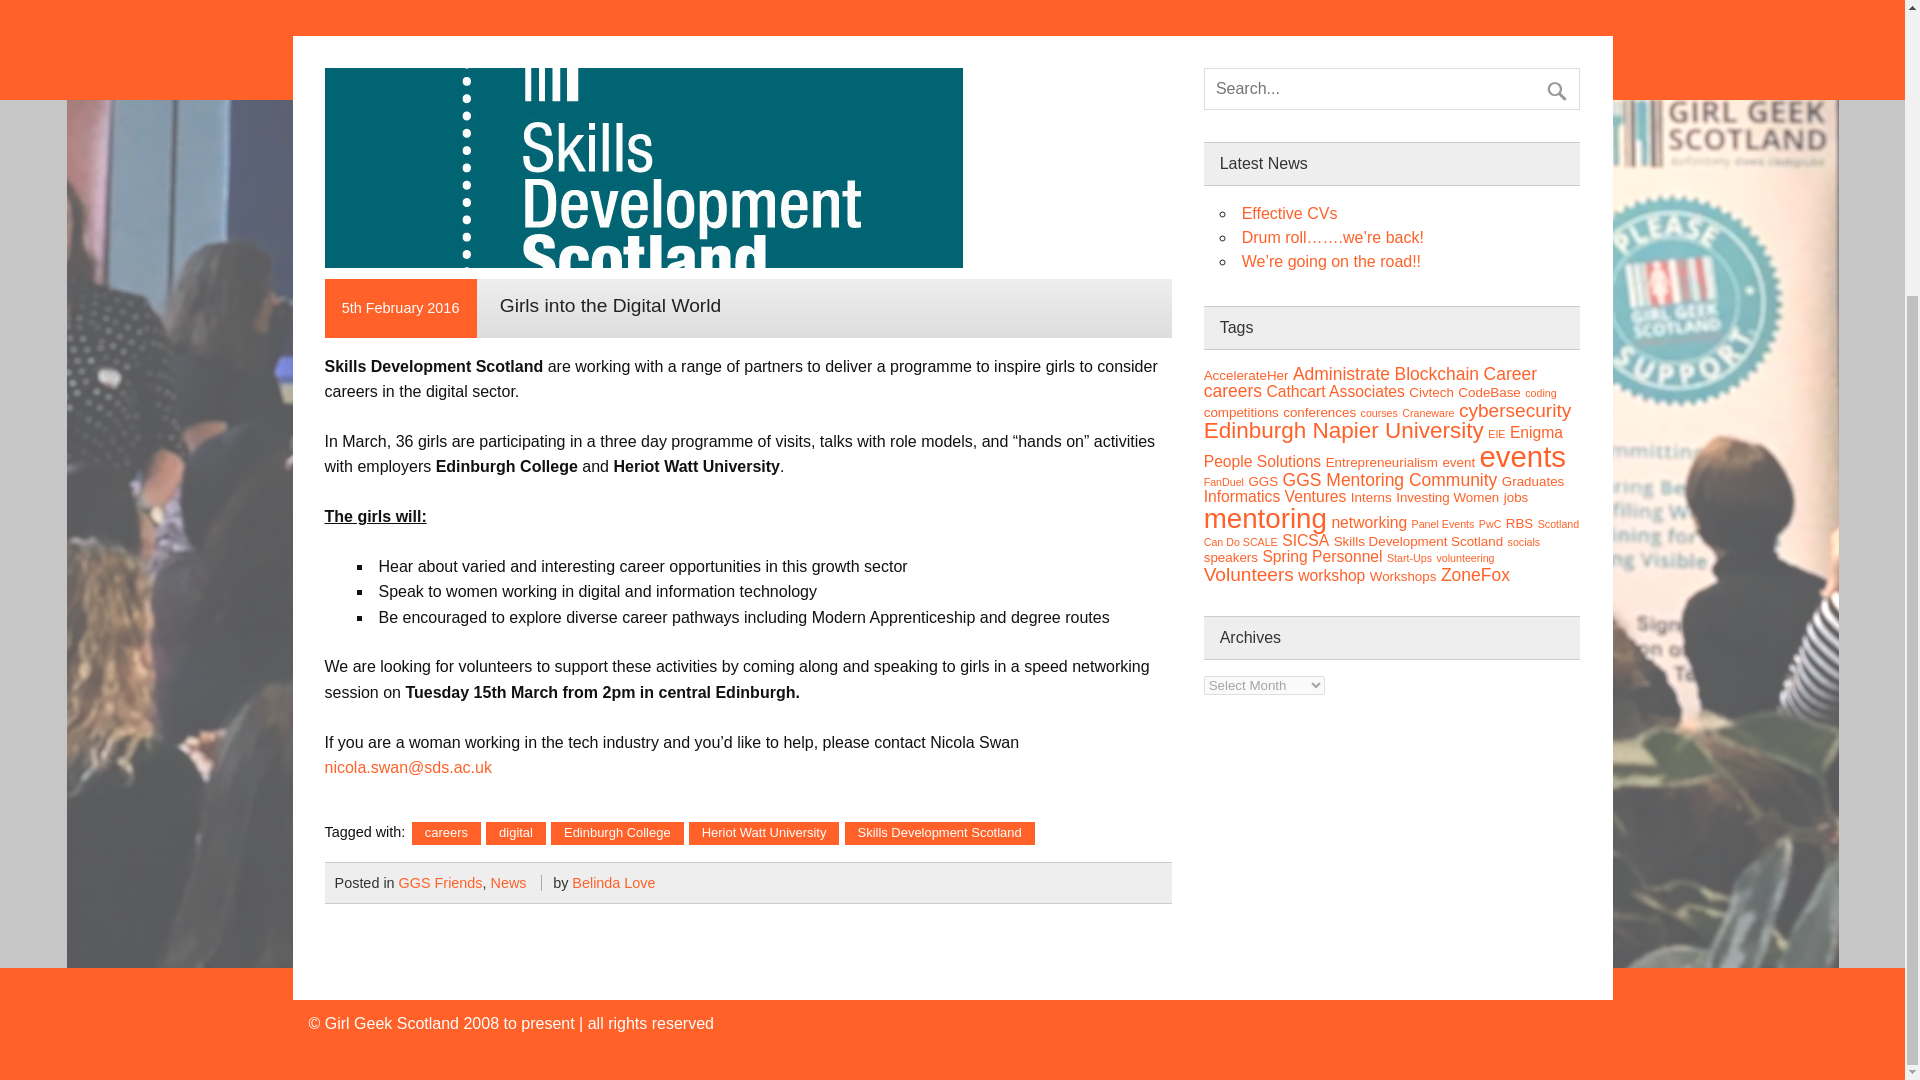 The height and width of the screenshot is (1080, 1920). Describe the element at coordinates (441, 882) in the screenshot. I see `GGS Friends` at that location.